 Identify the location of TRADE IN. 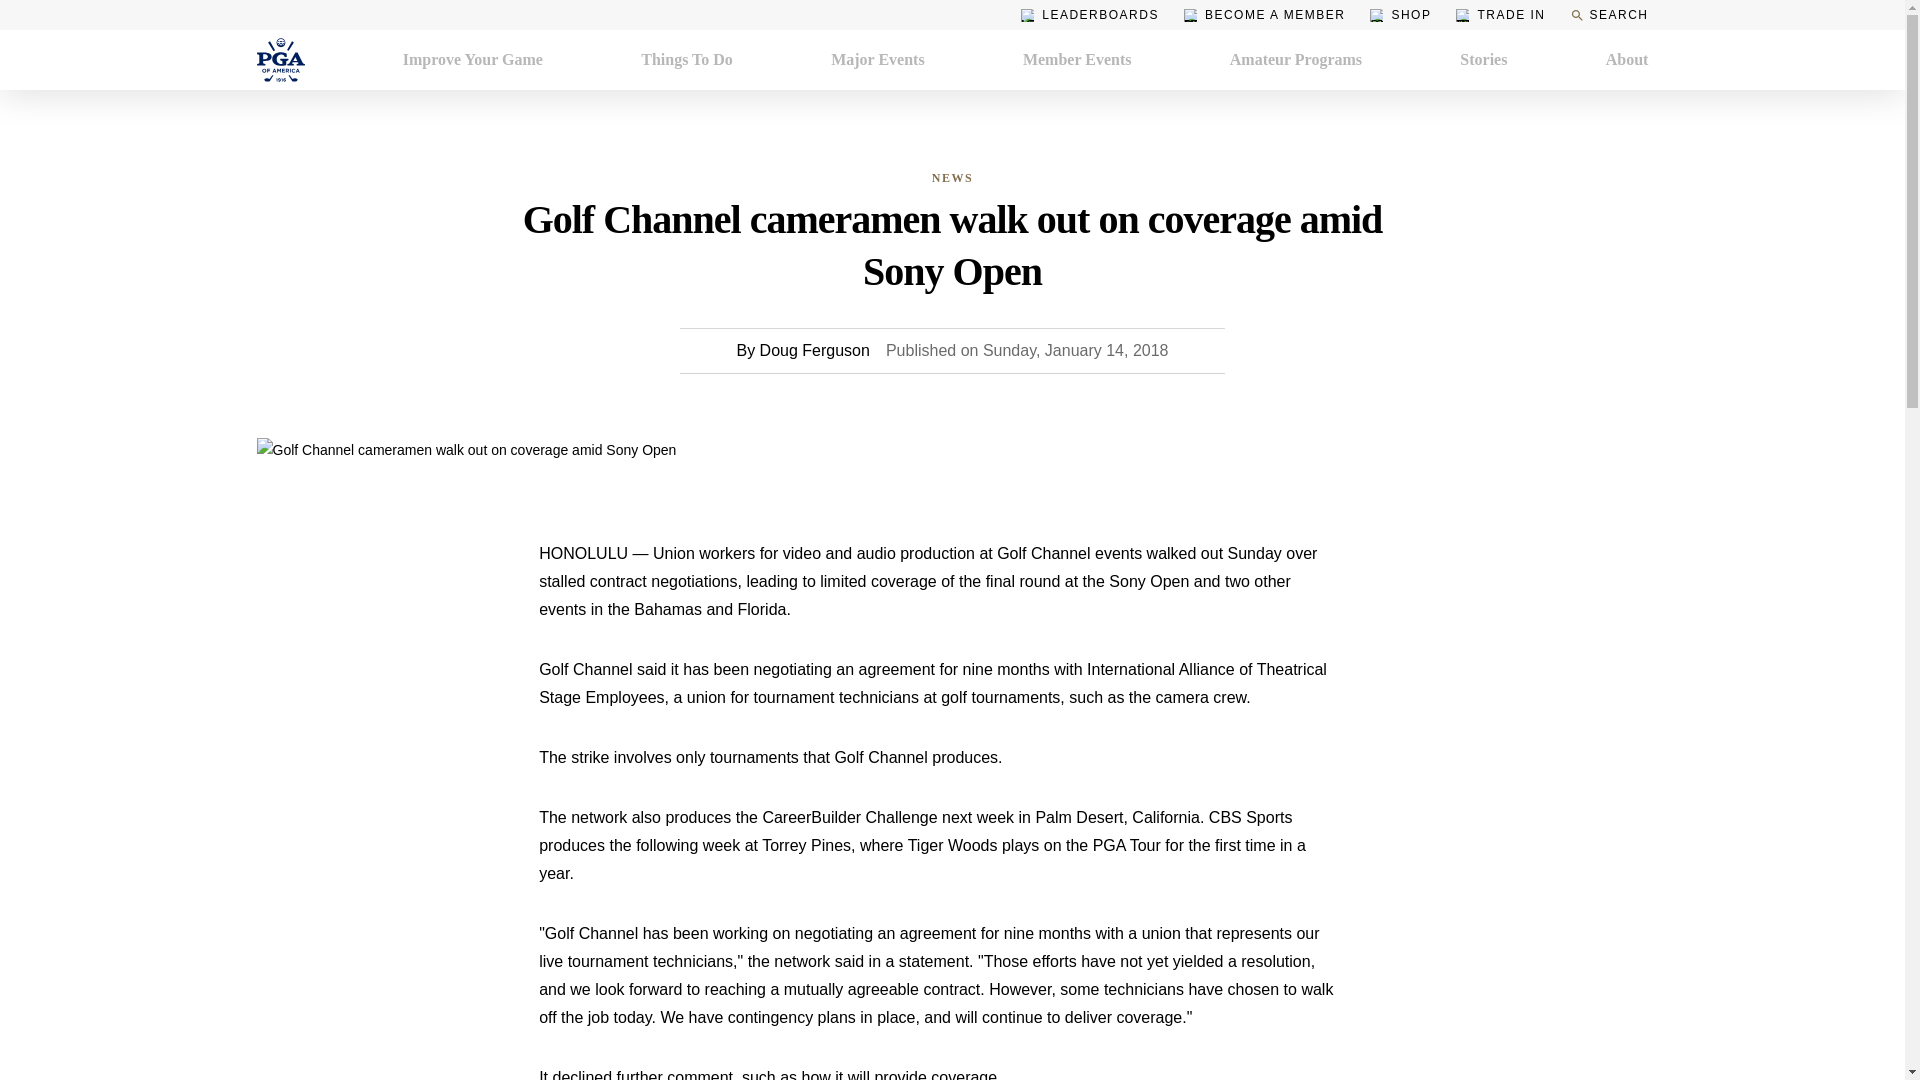
(1500, 14).